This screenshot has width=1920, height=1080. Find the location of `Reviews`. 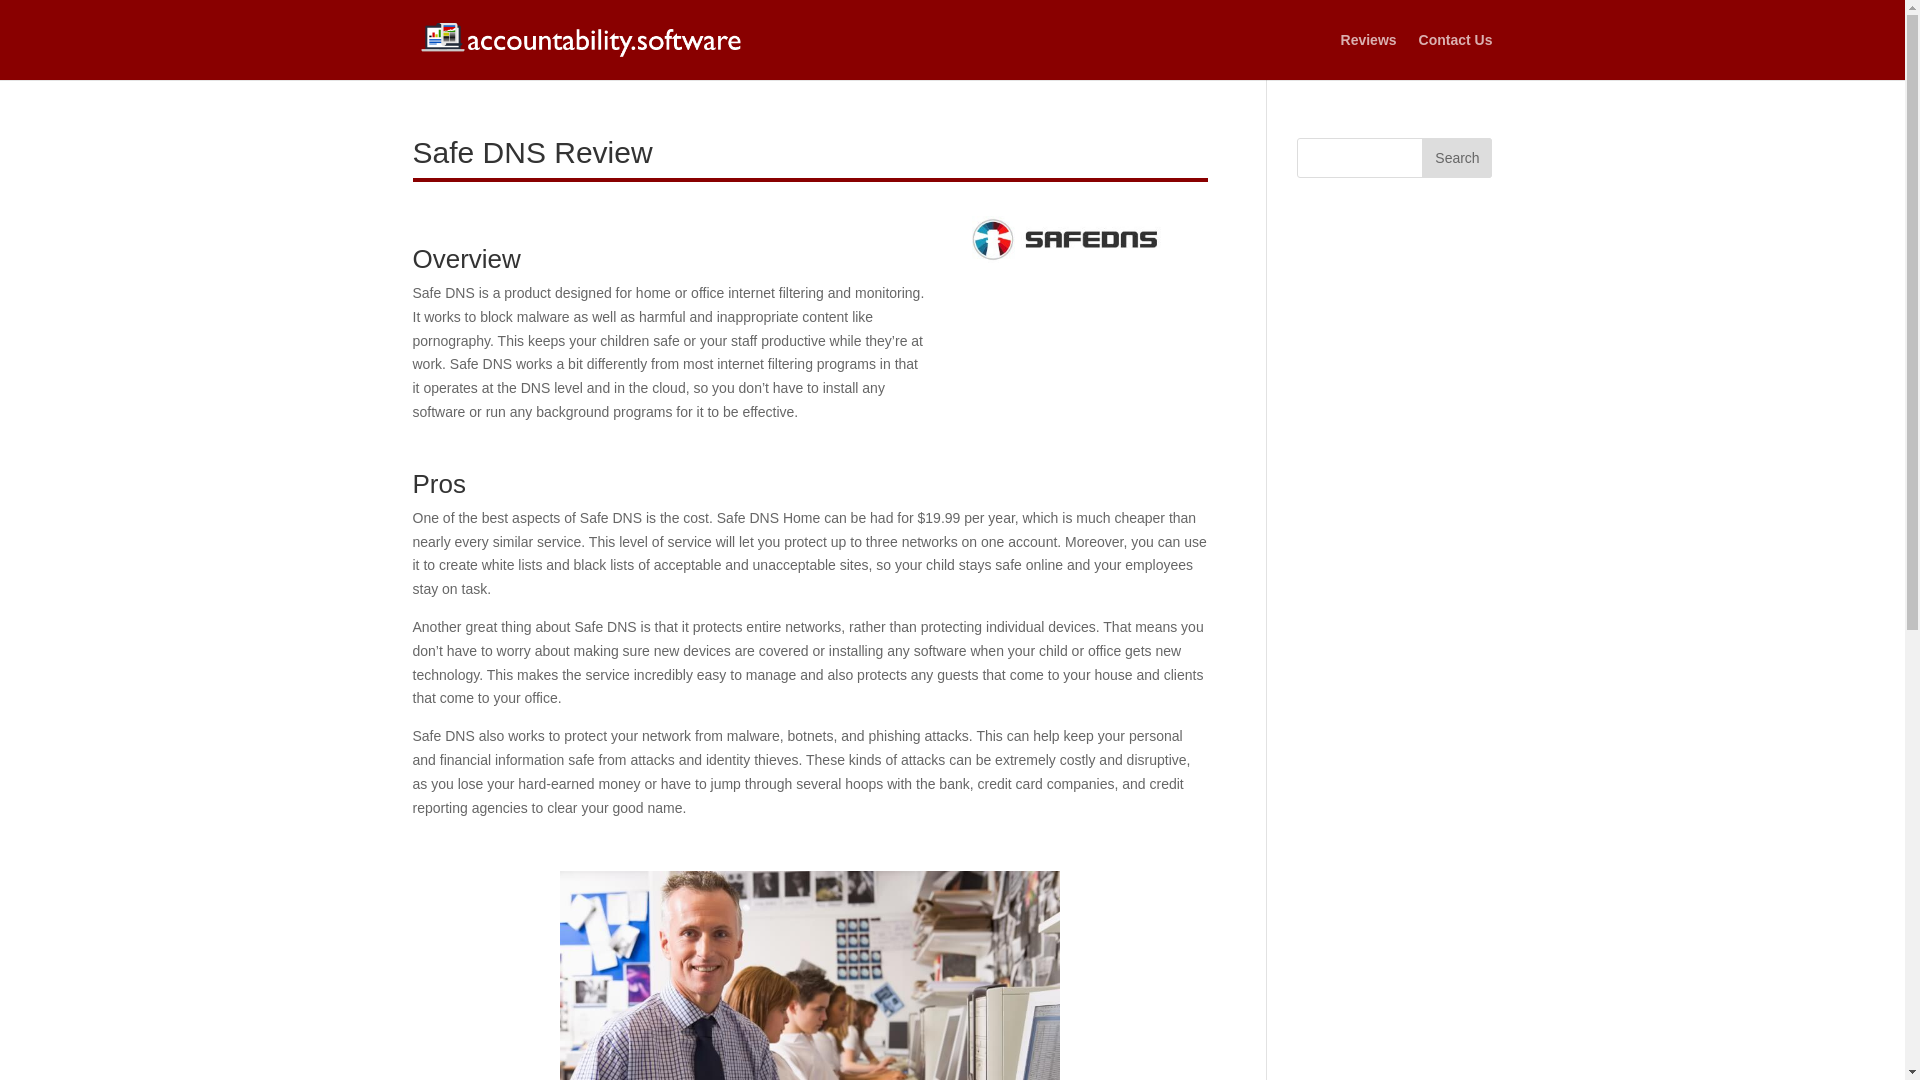

Reviews is located at coordinates (1368, 56).